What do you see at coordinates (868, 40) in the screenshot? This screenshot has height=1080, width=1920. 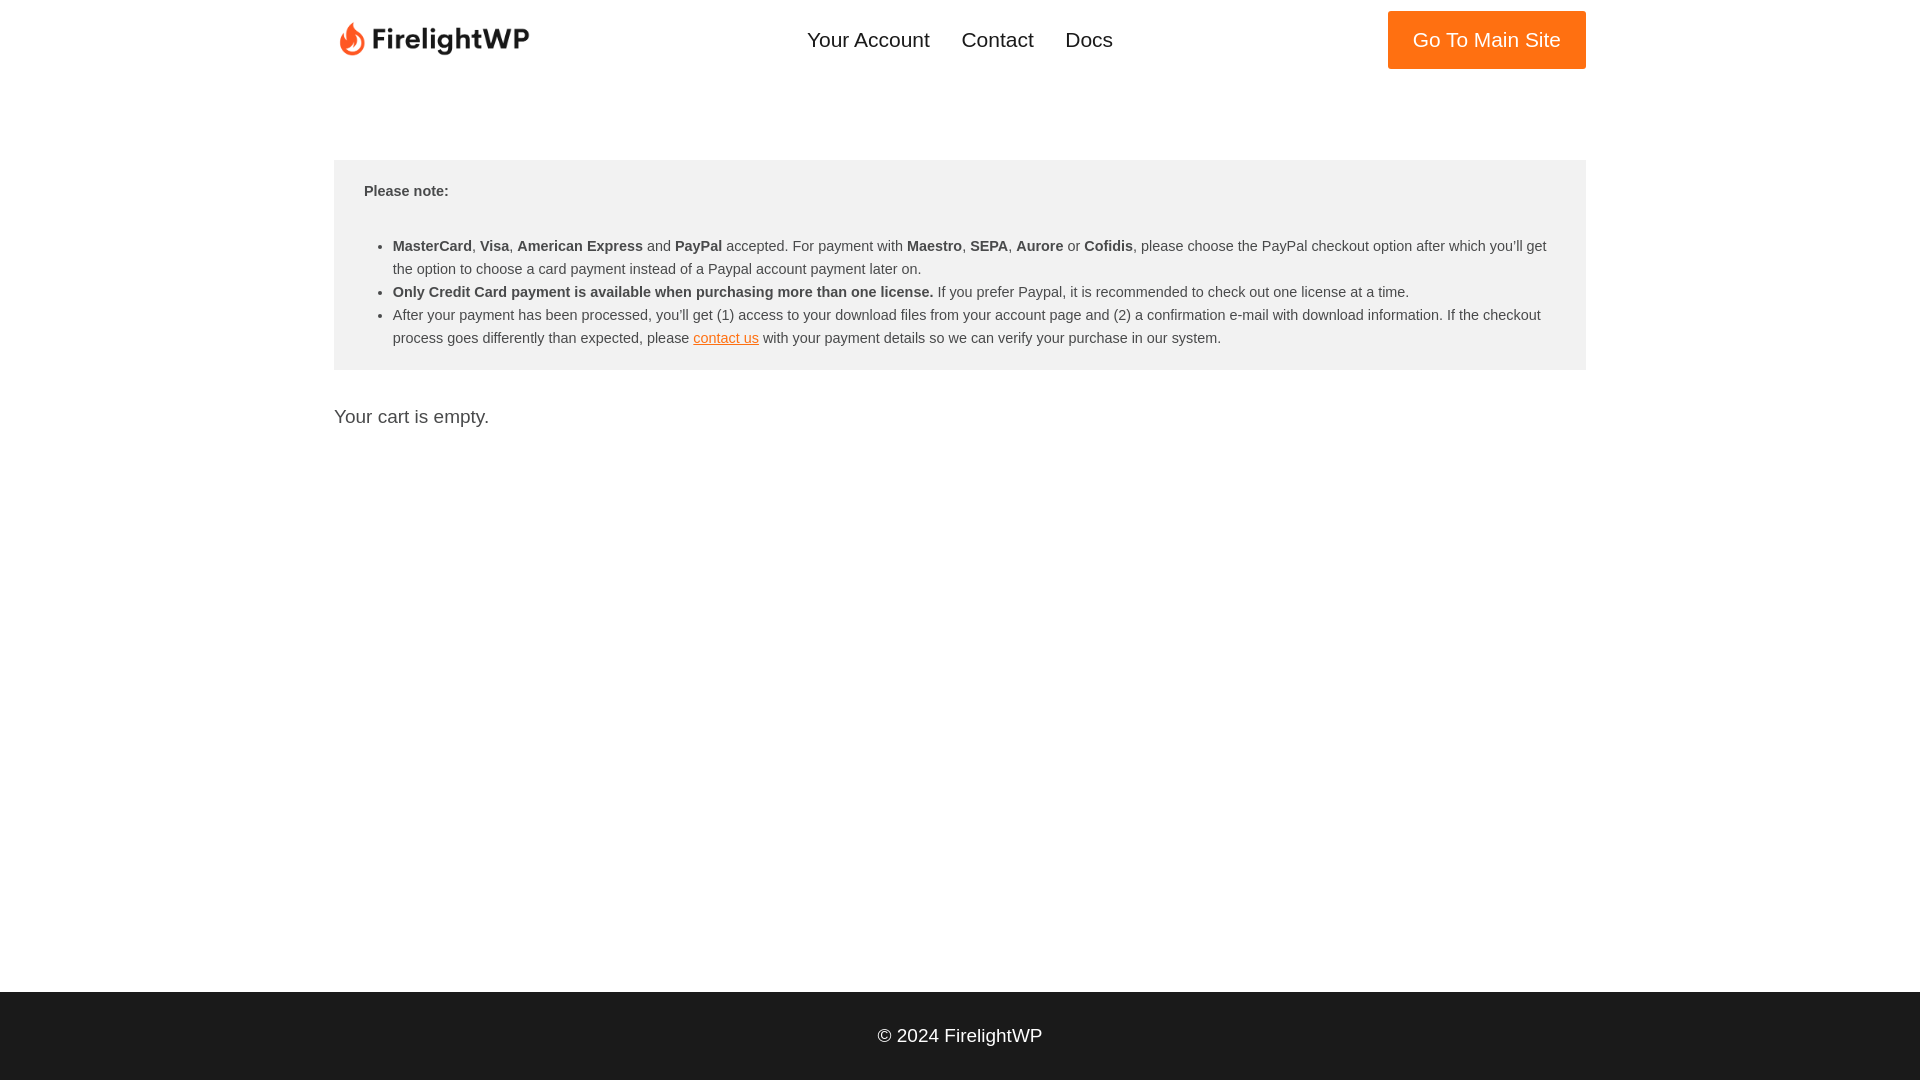 I see `Your Account` at bounding box center [868, 40].